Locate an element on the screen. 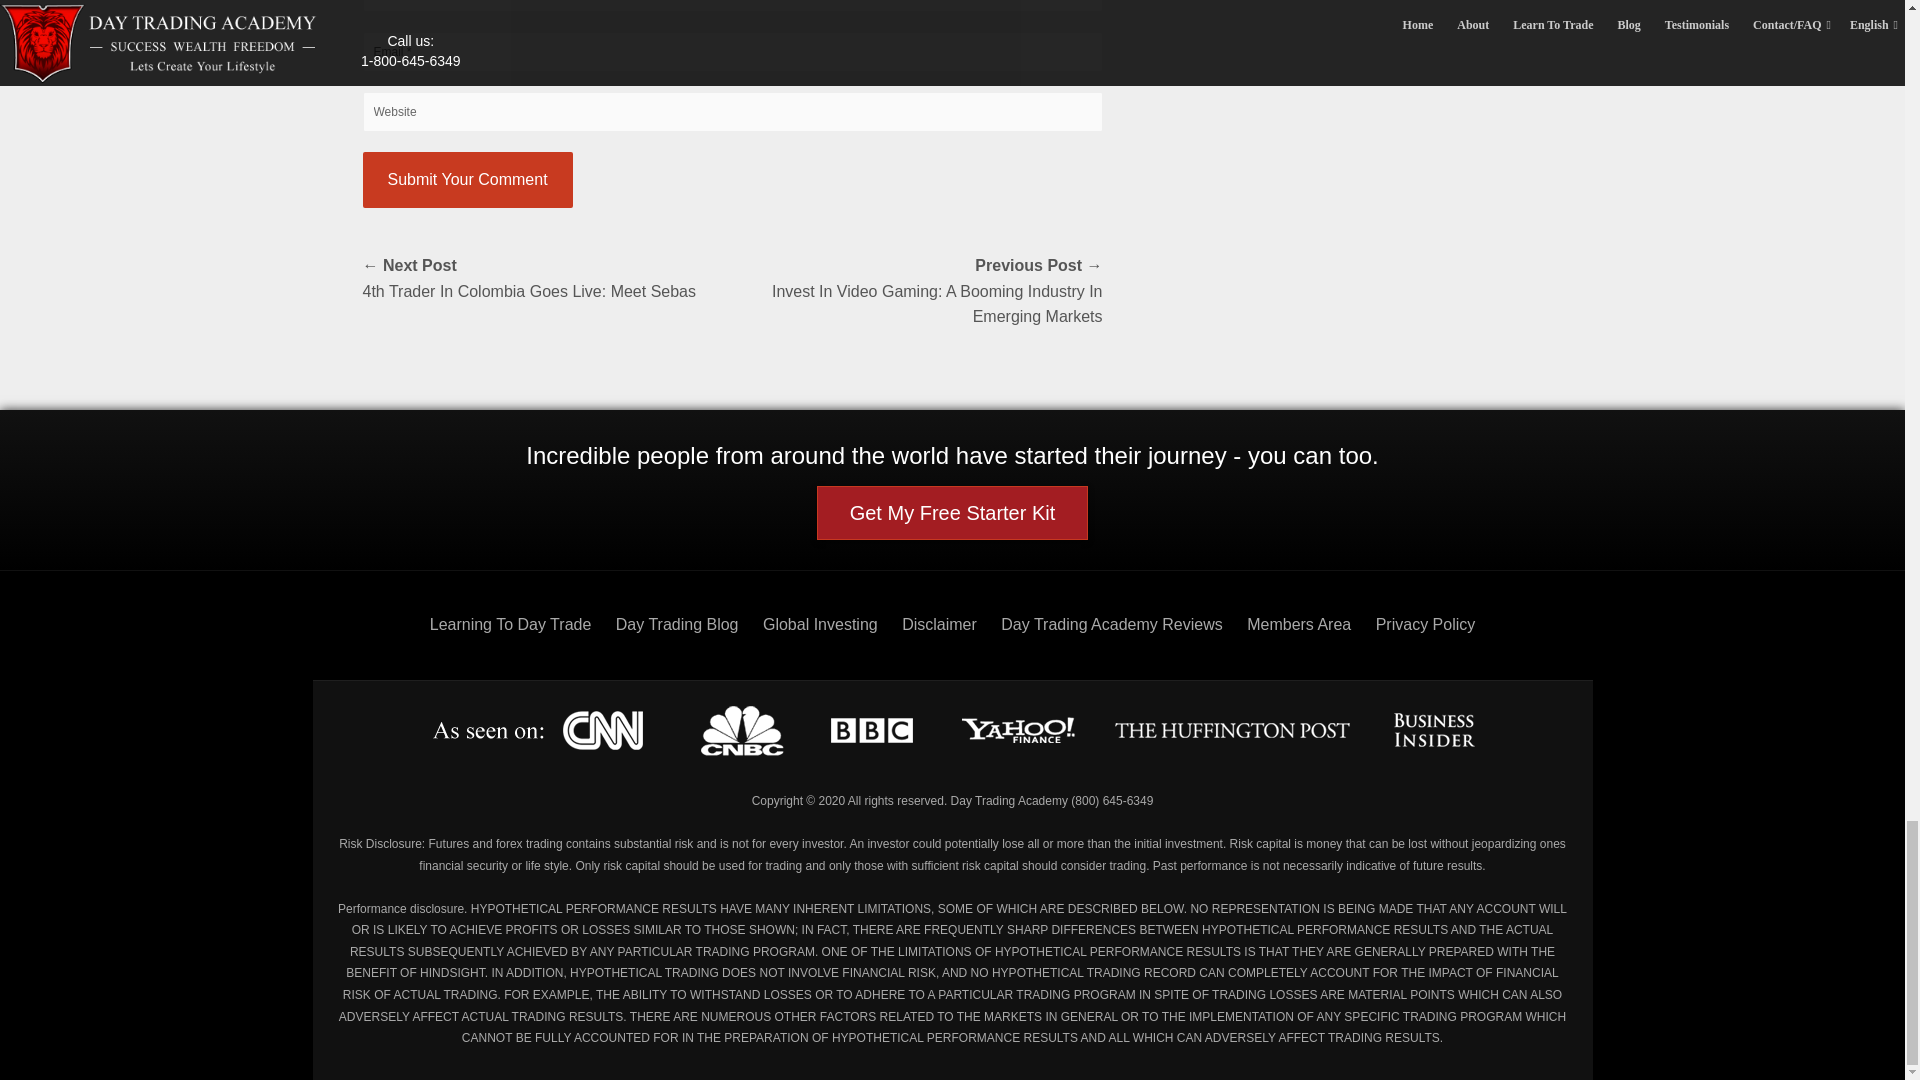 The image size is (1920, 1080). 4th Trader In Colombia Goes Live: Meet Sebas is located at coordinates (546, 278).